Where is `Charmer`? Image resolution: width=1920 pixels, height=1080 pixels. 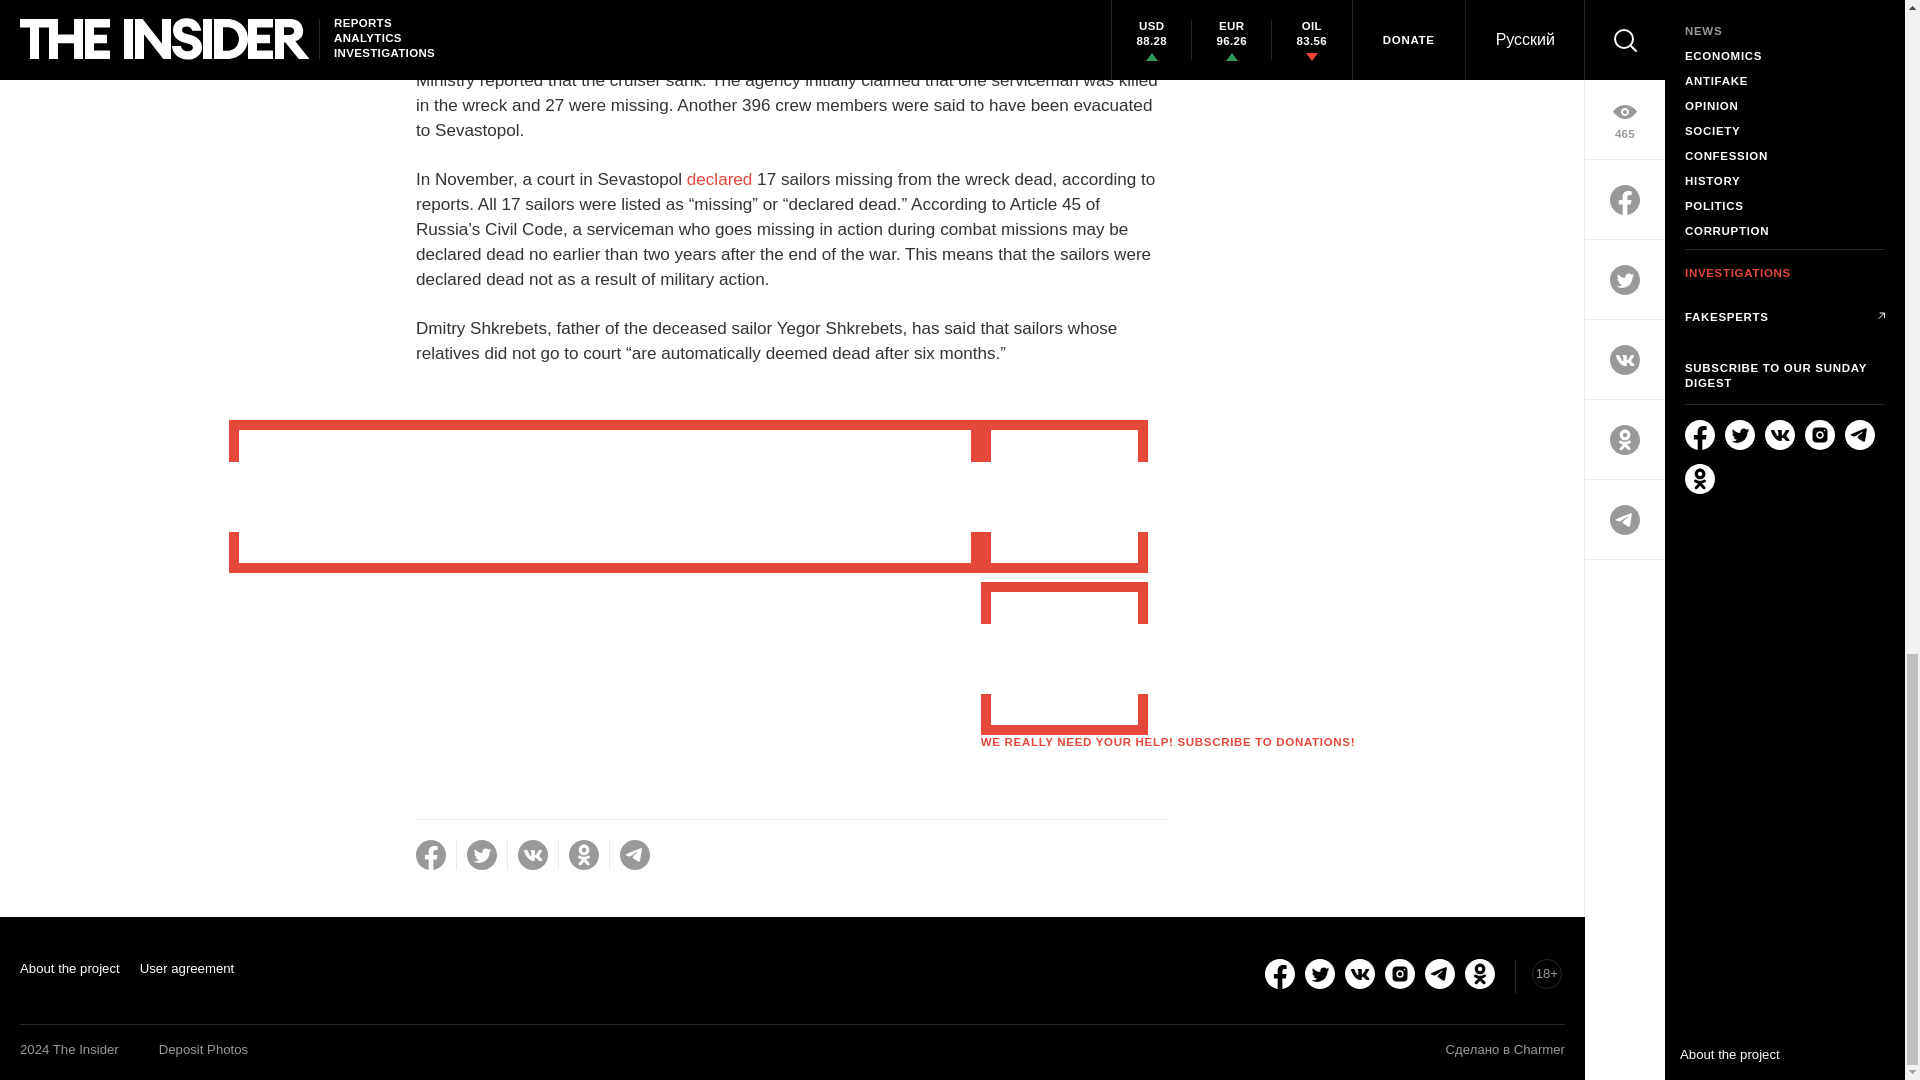
Charmer is located at coordinates (1539, 1050).